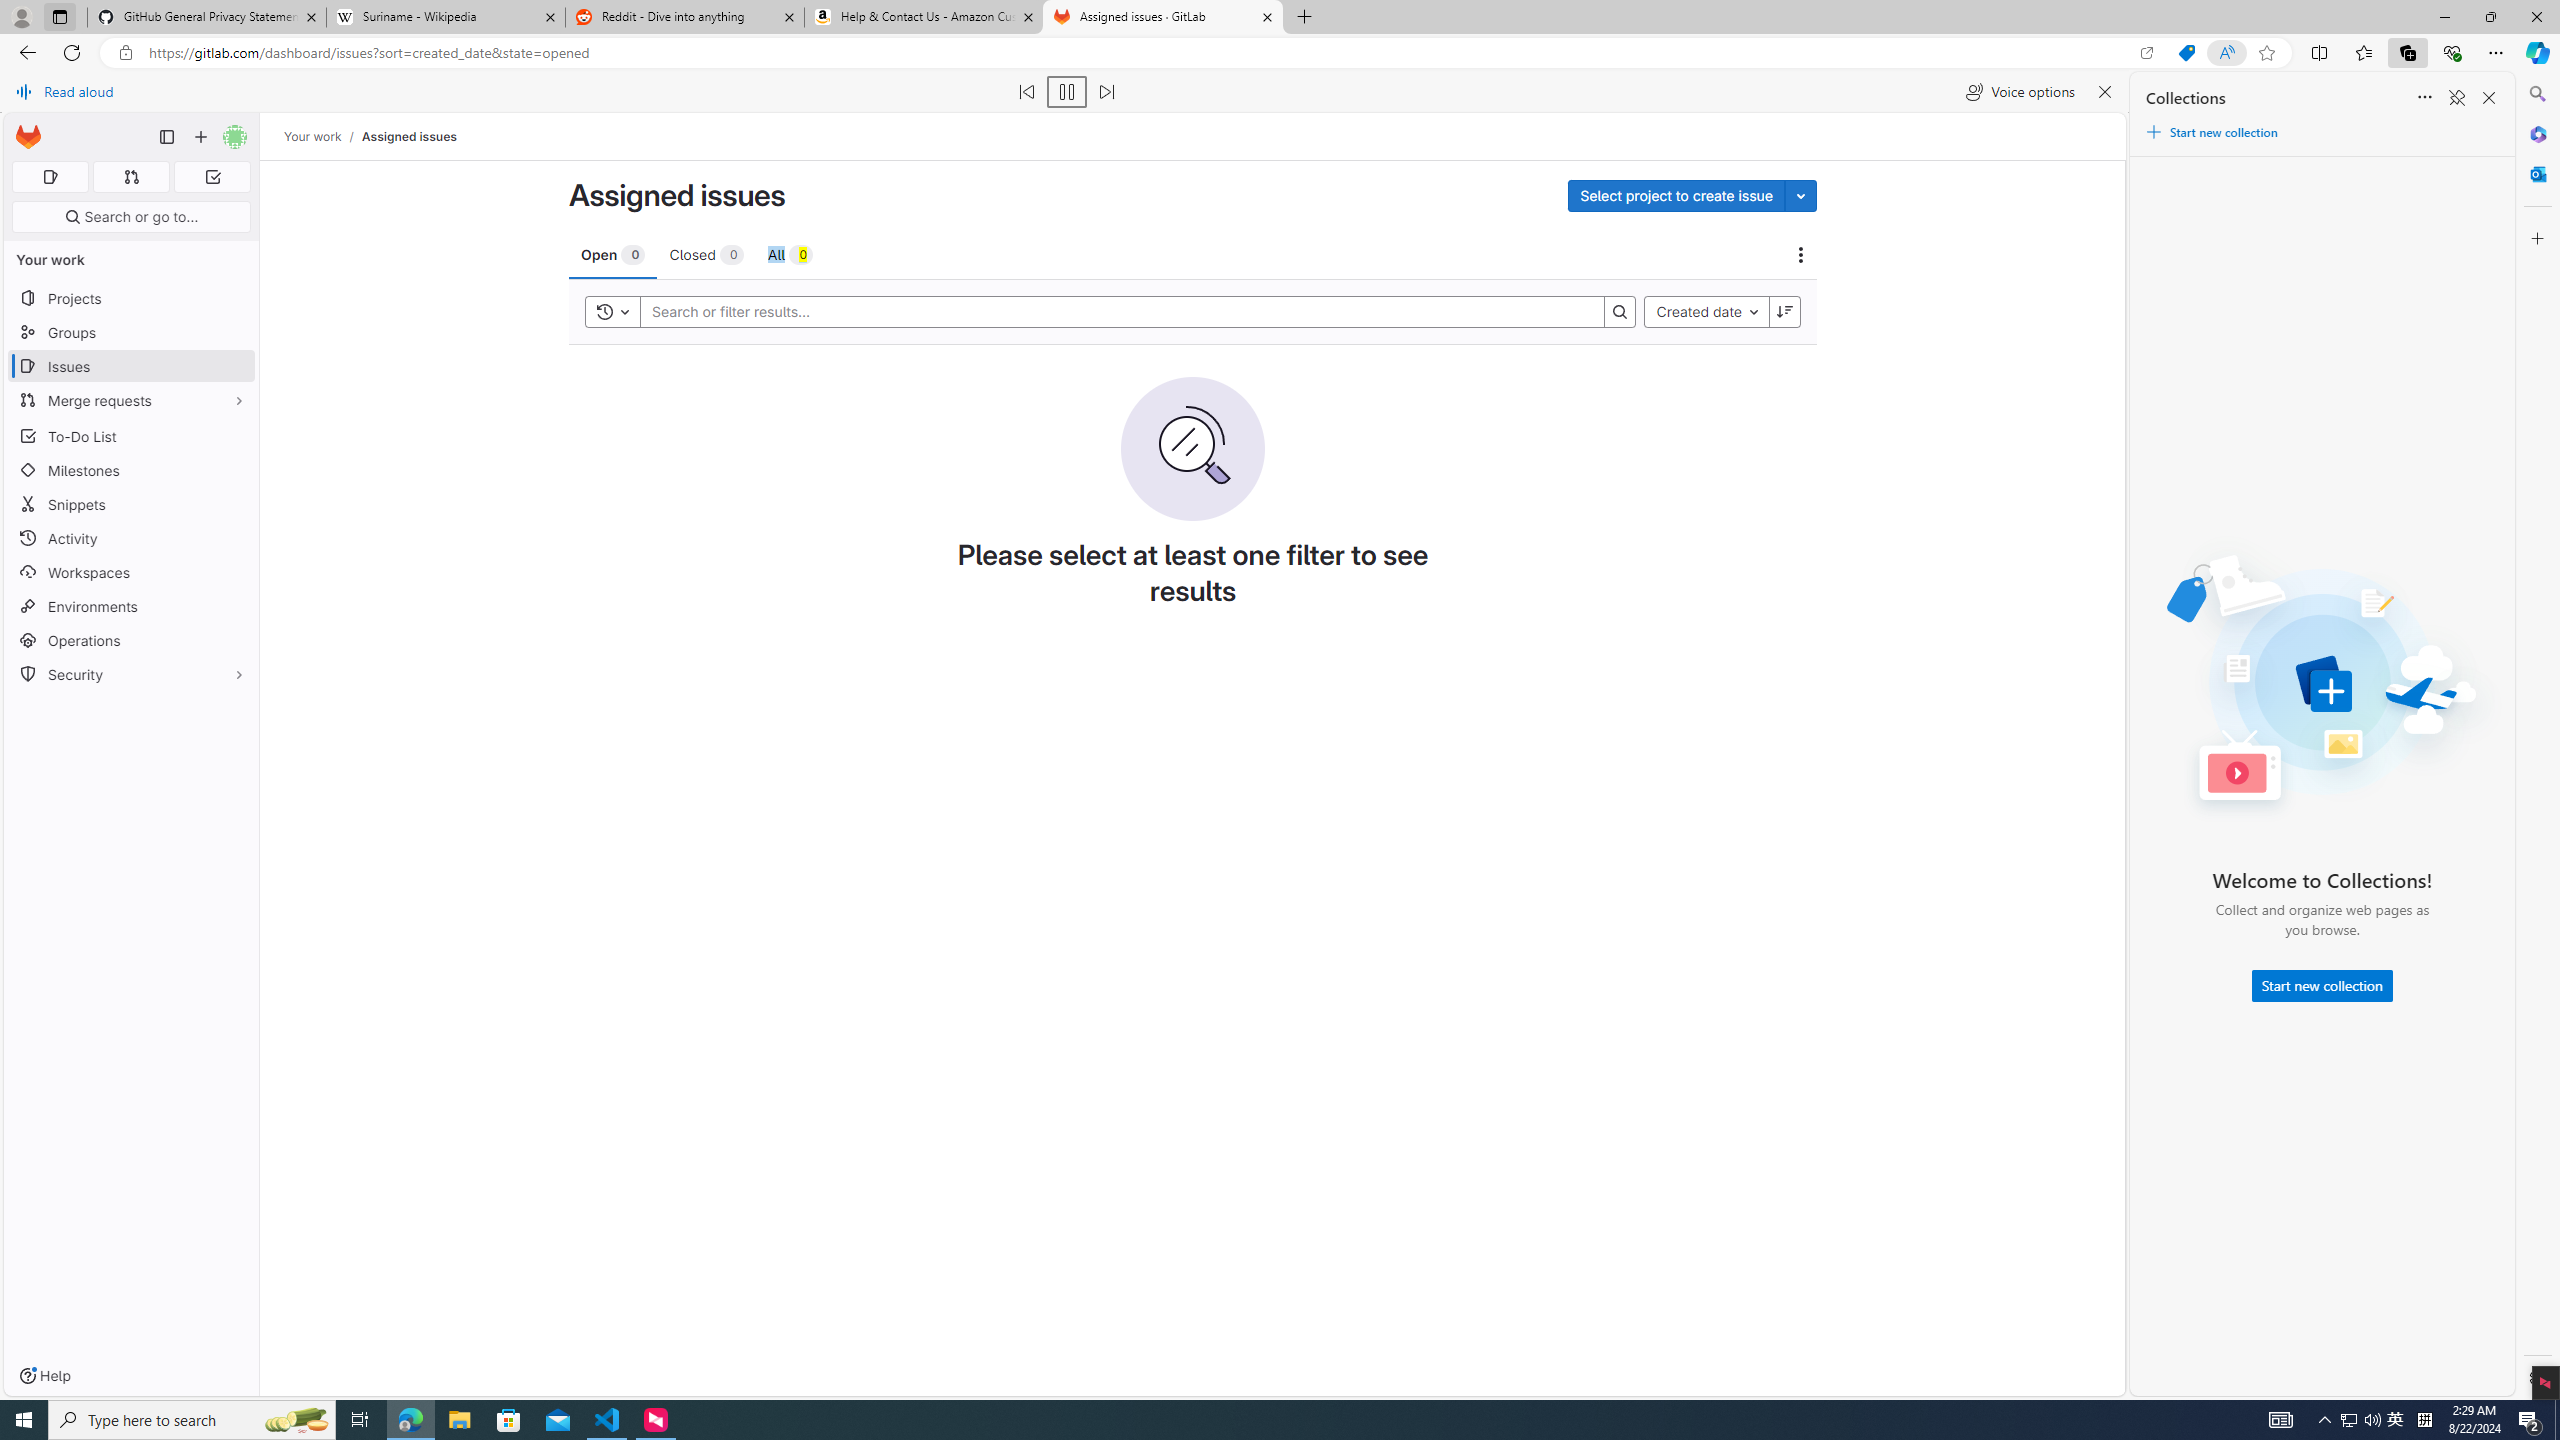 This screenshot has width=2560, height=1440. Describe the element at coordinates (445, 17) in the screenshot. I see `Suriname - Wikipedia` at that location.